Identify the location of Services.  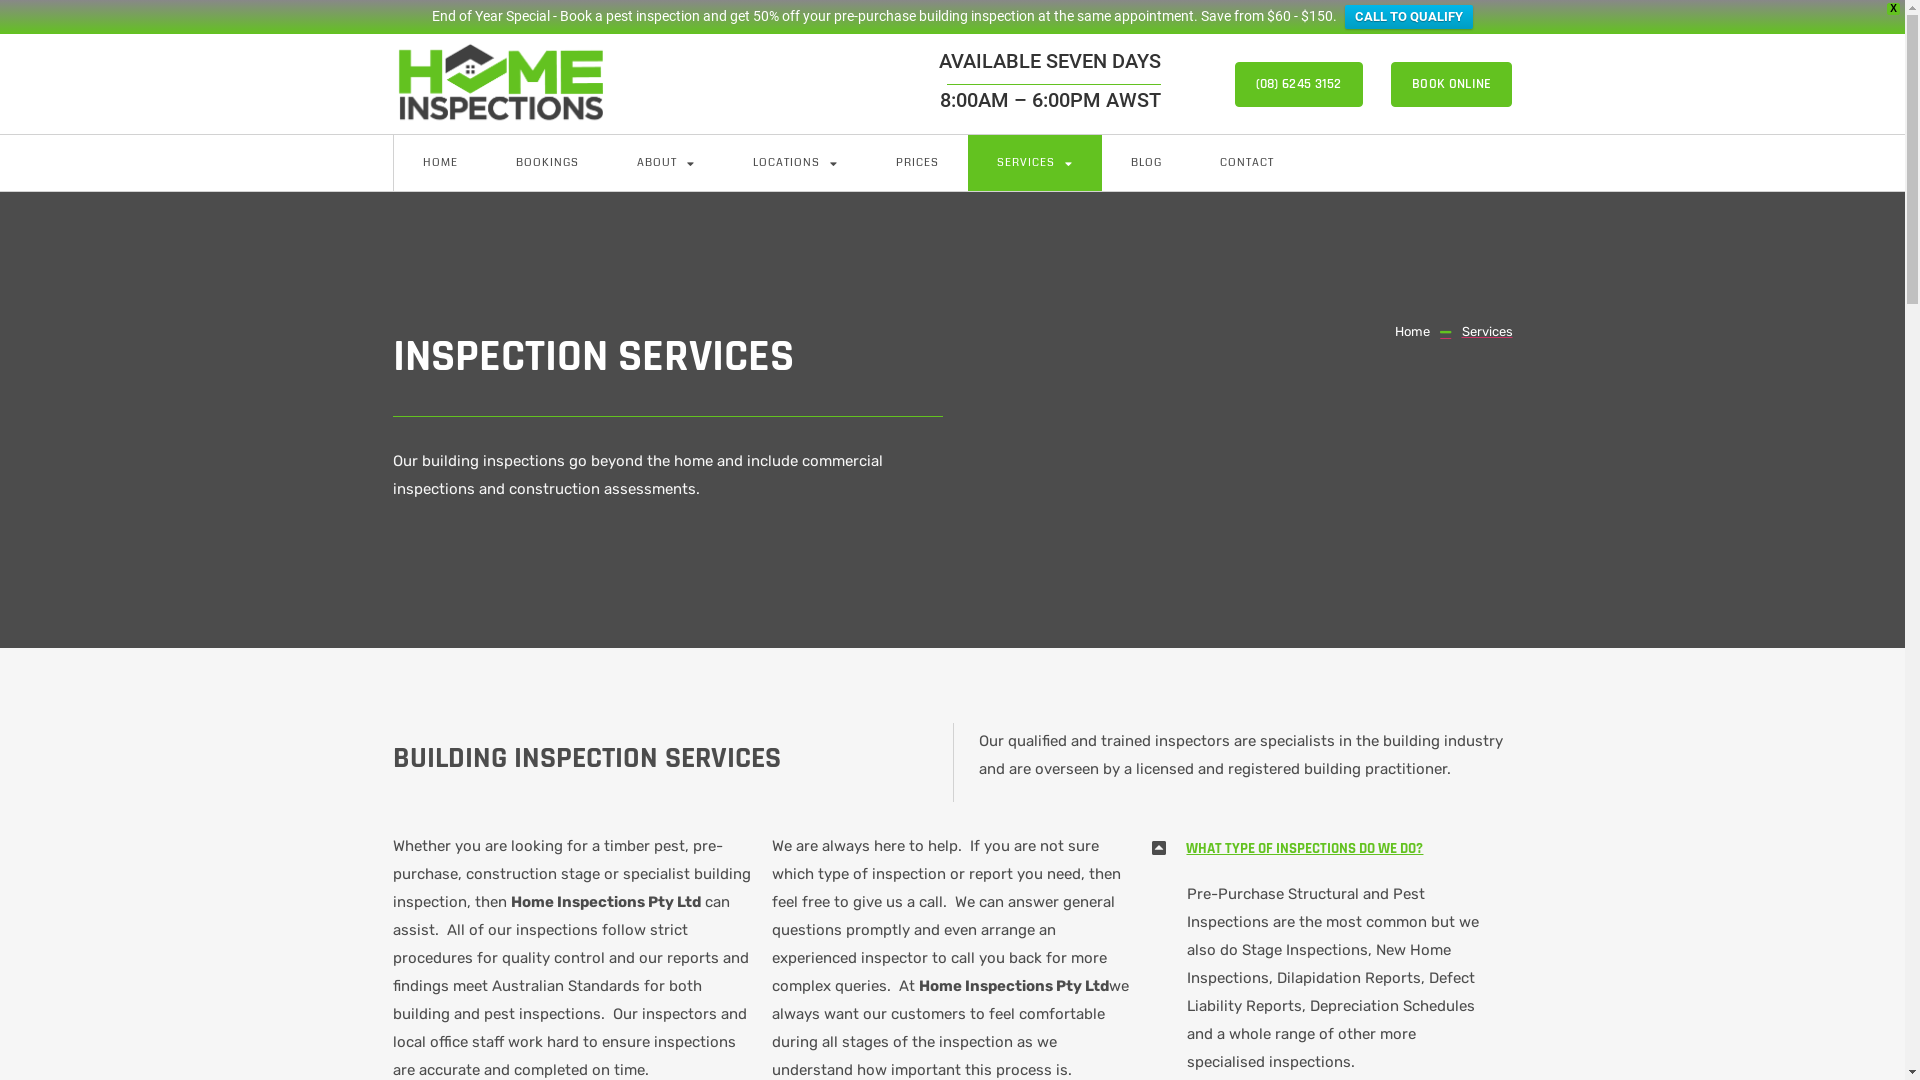
(1476, 332).